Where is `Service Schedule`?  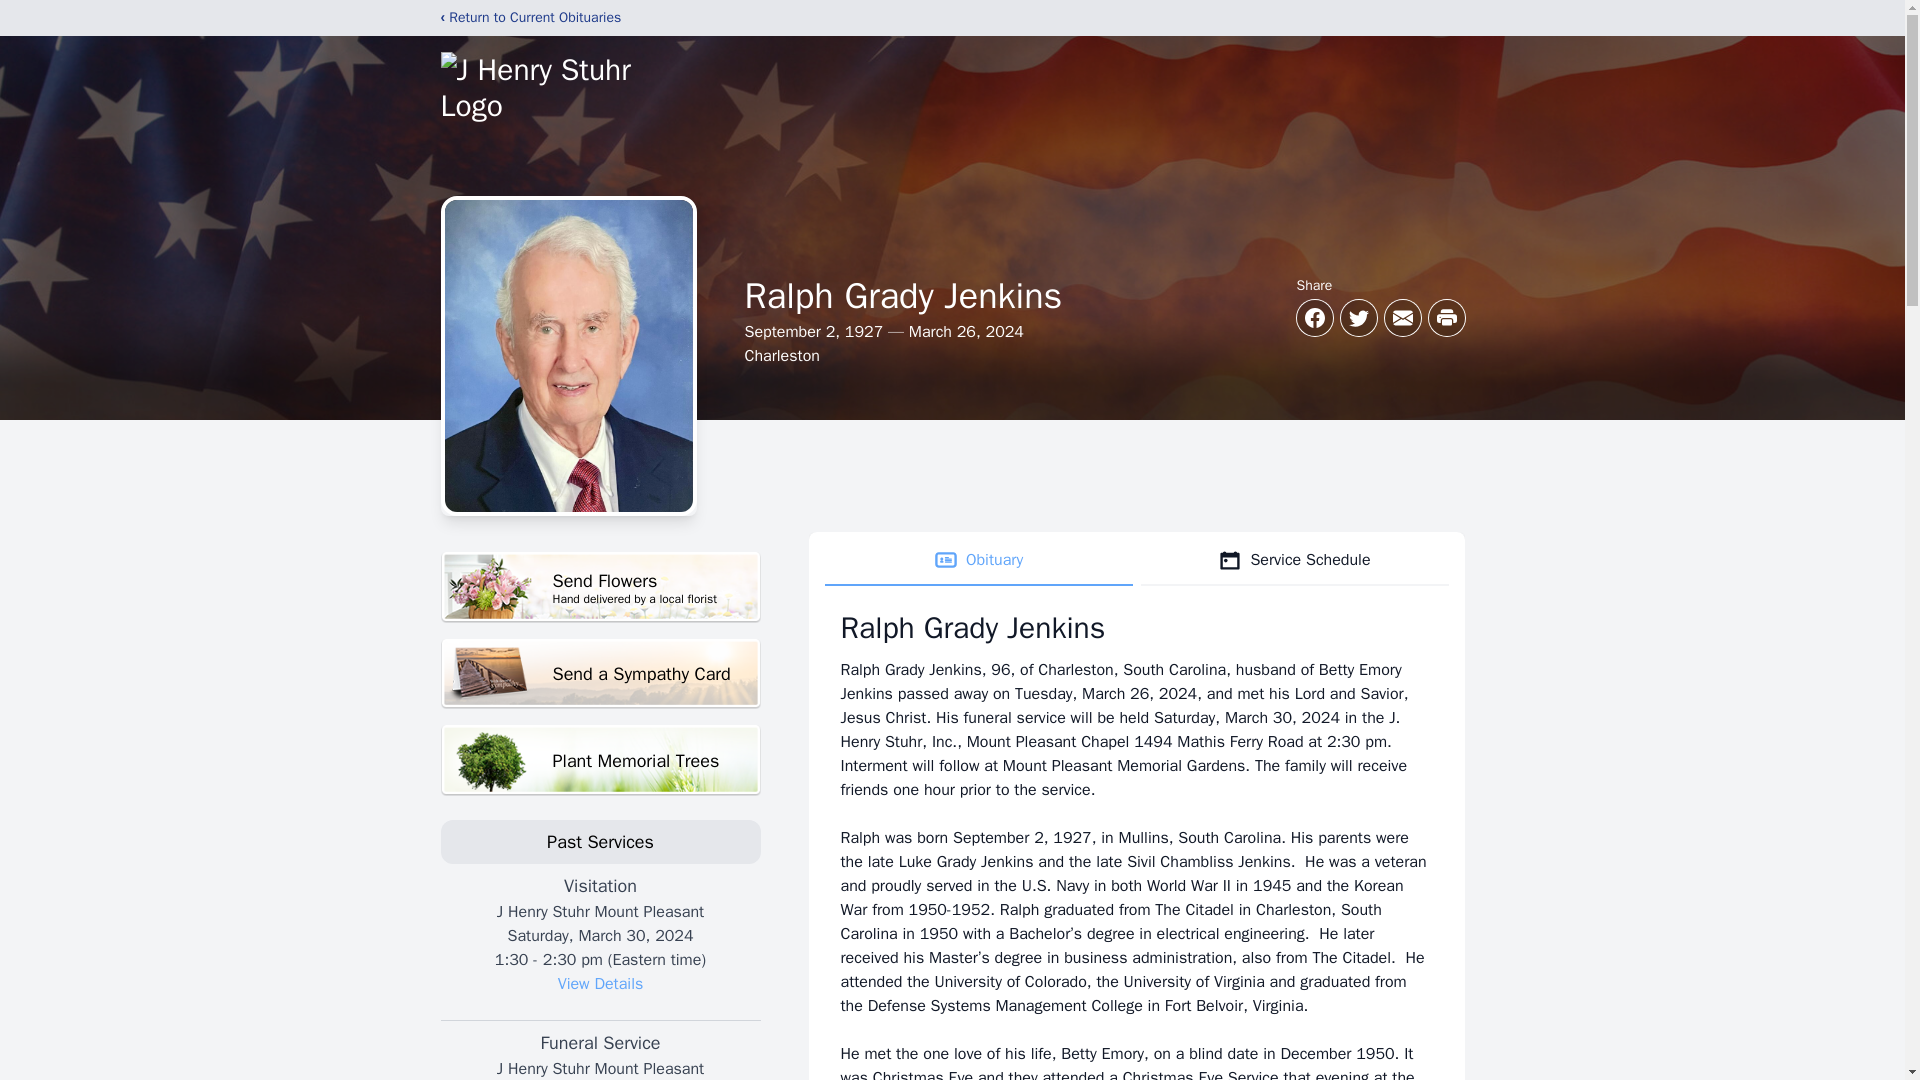 Service Schedule is located at coordinates (600, 587).